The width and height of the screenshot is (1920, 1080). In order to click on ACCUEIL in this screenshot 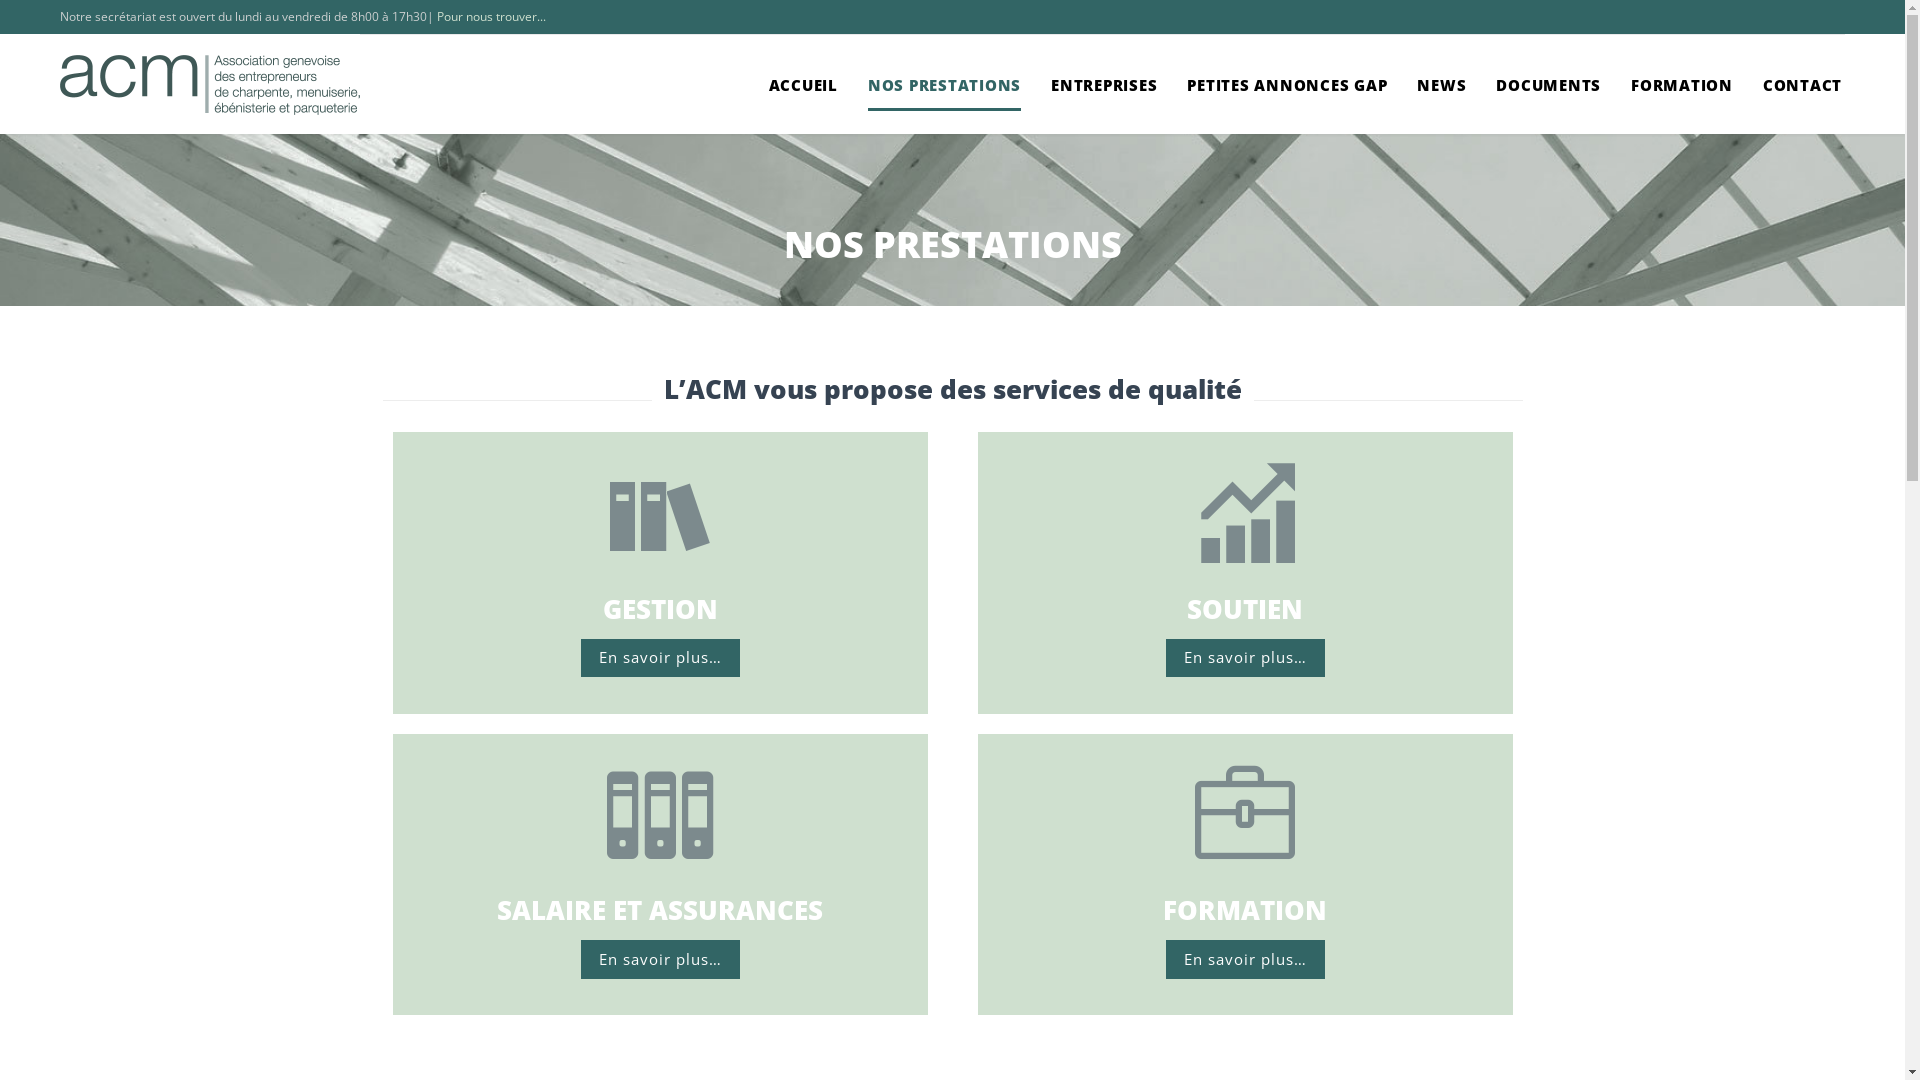, I will do `click(802, 86)`.